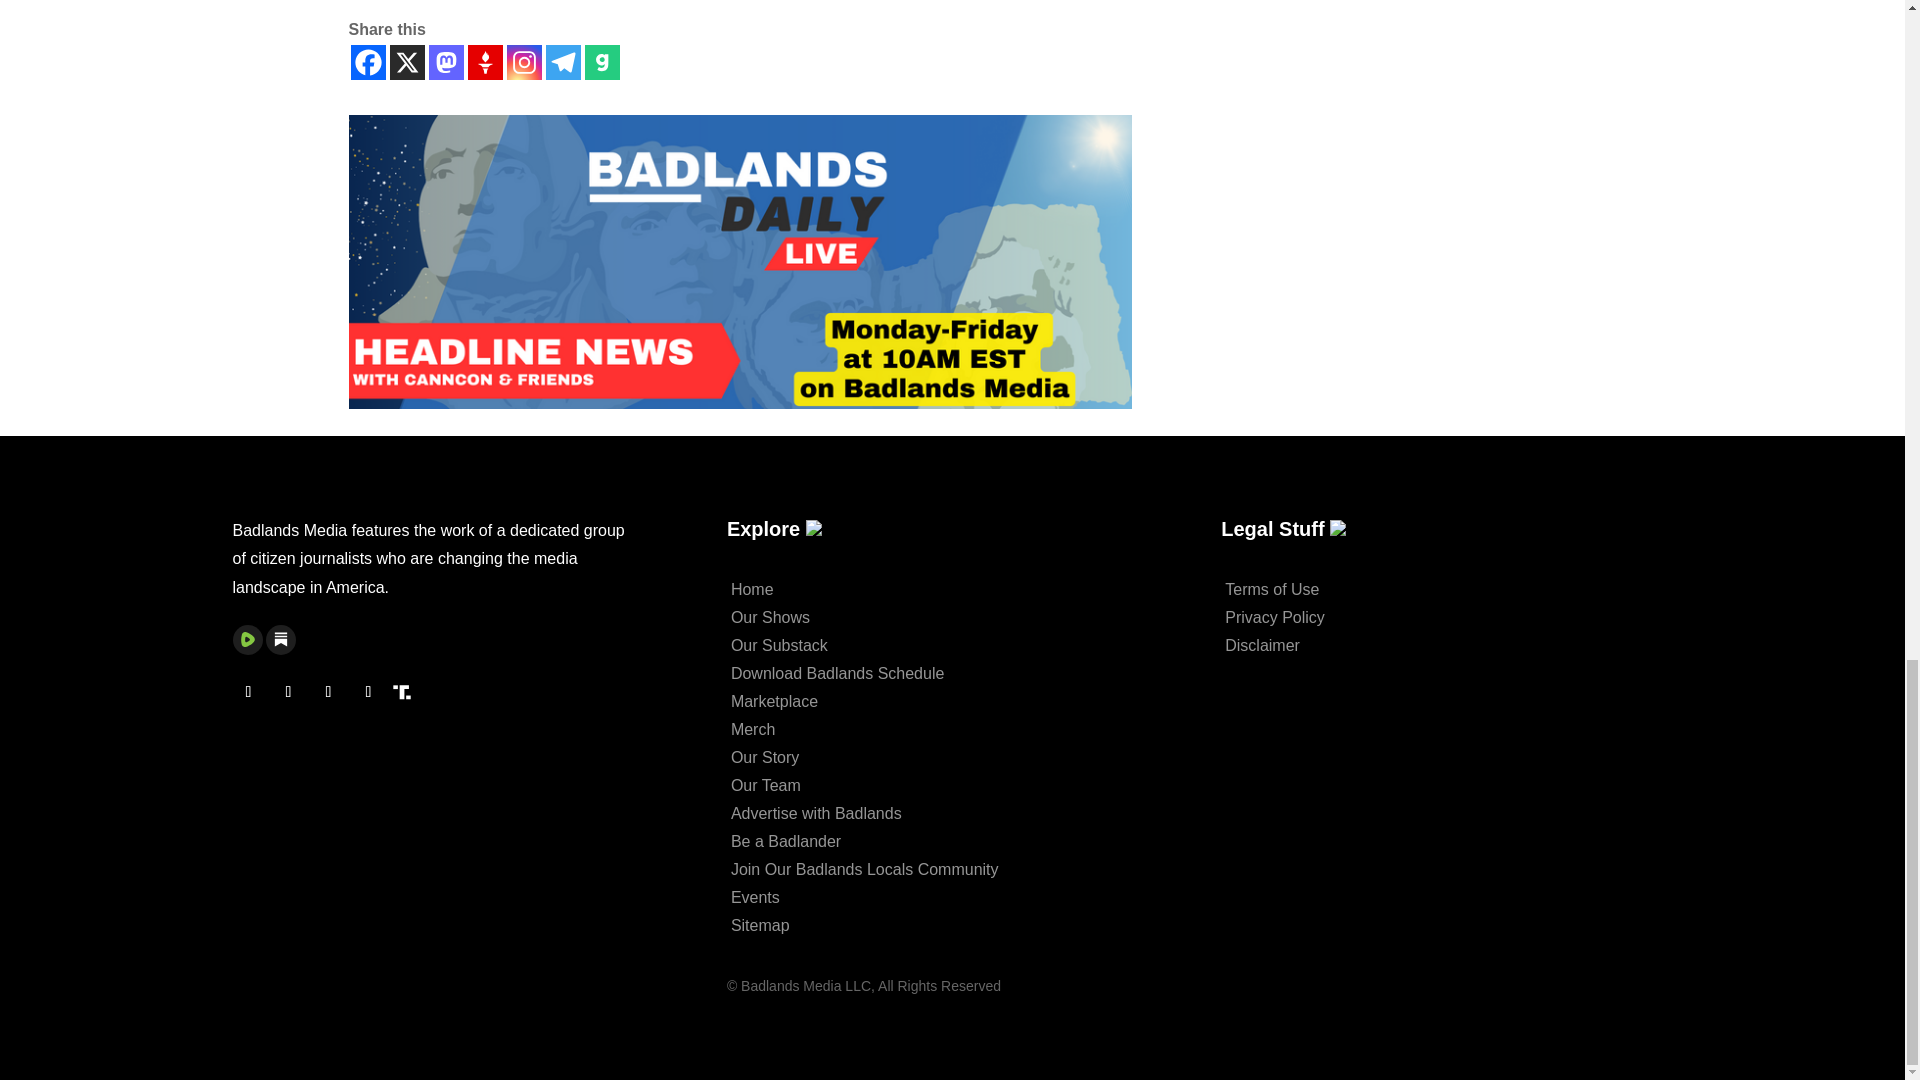  Describe the element at coordinates (563, 62) in the screenshot. I see `Telegram` at that location.